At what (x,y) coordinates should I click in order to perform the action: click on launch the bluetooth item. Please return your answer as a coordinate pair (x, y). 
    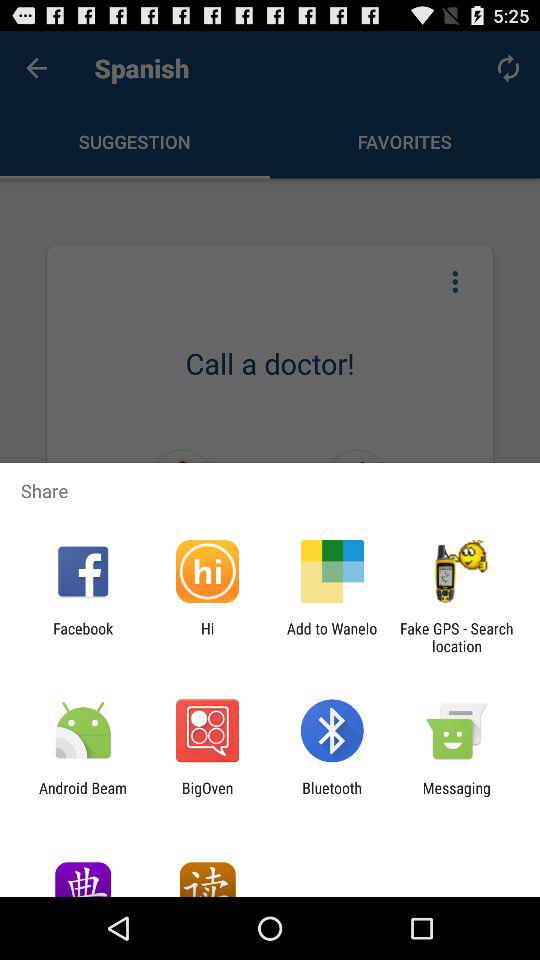
    Looking at the image, I should click on (332, 796).